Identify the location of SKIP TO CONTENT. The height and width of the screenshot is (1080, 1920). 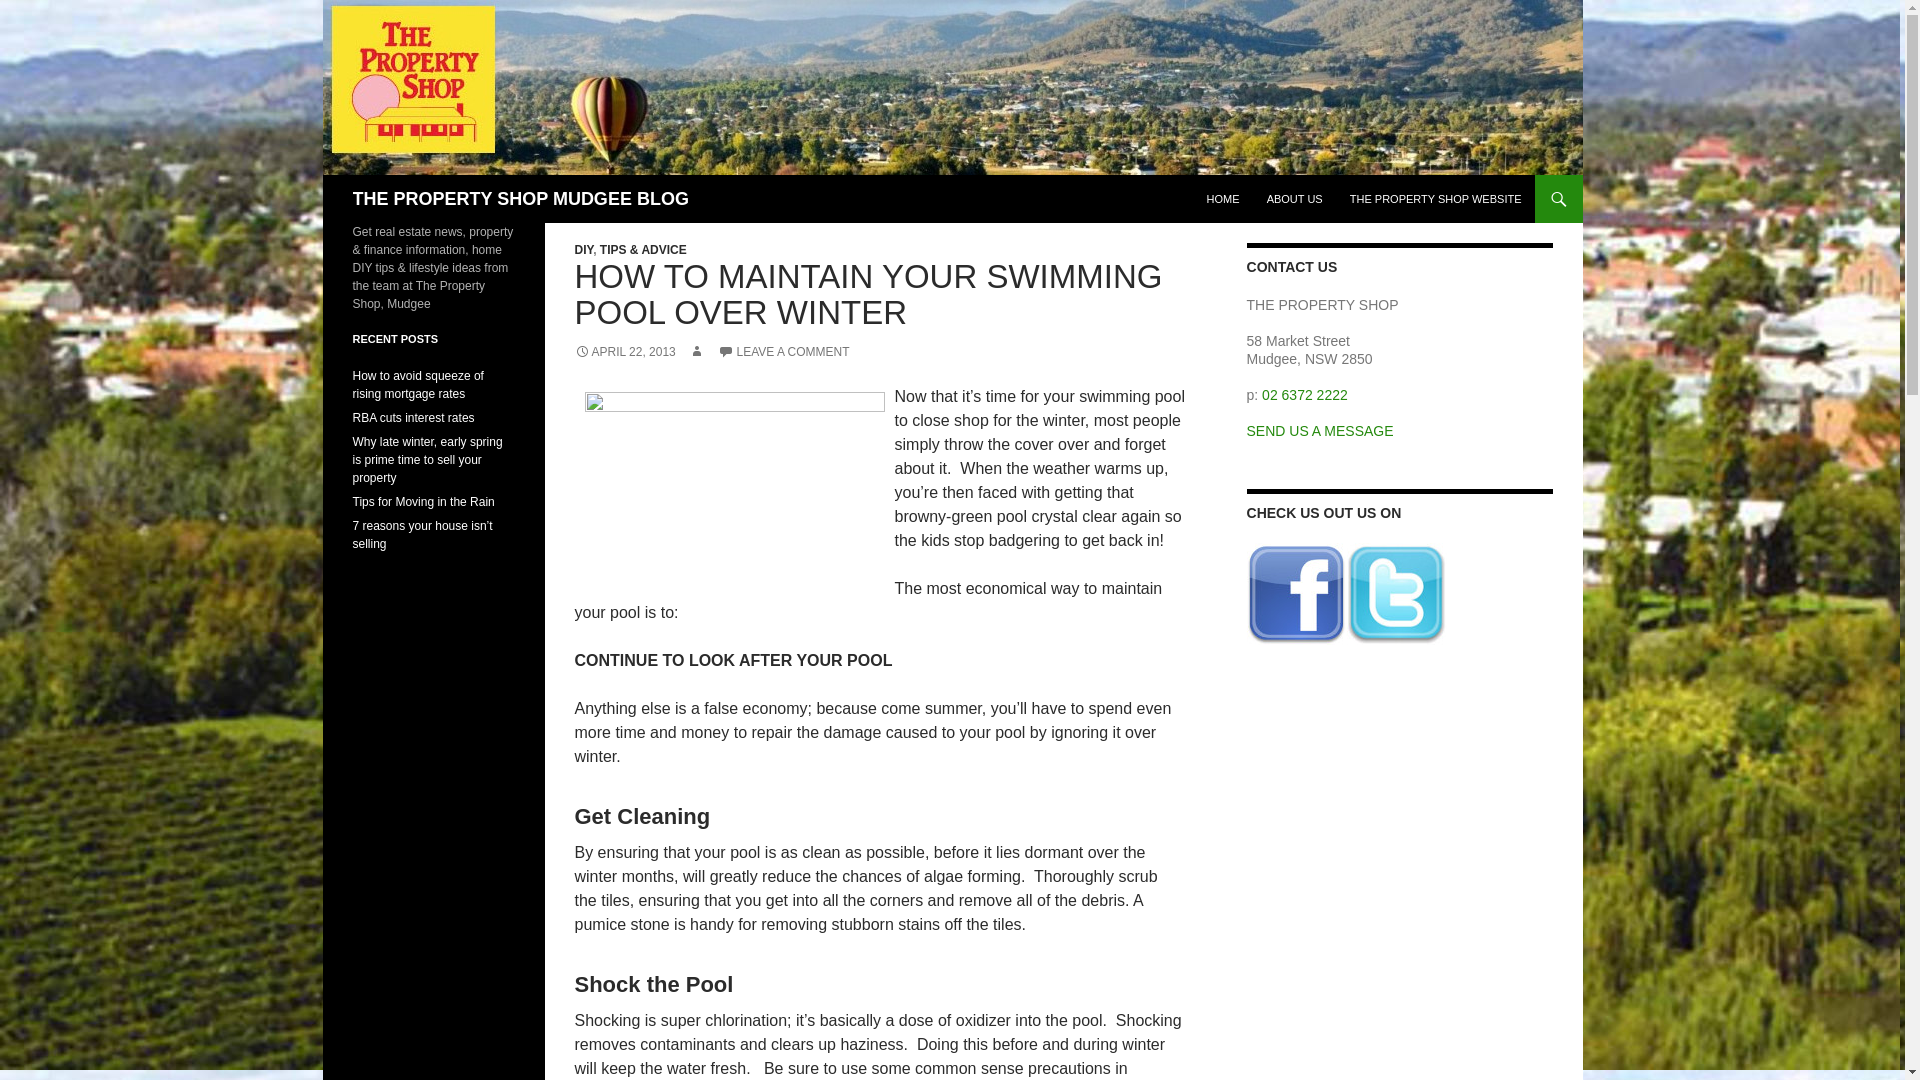
(1256, 183).